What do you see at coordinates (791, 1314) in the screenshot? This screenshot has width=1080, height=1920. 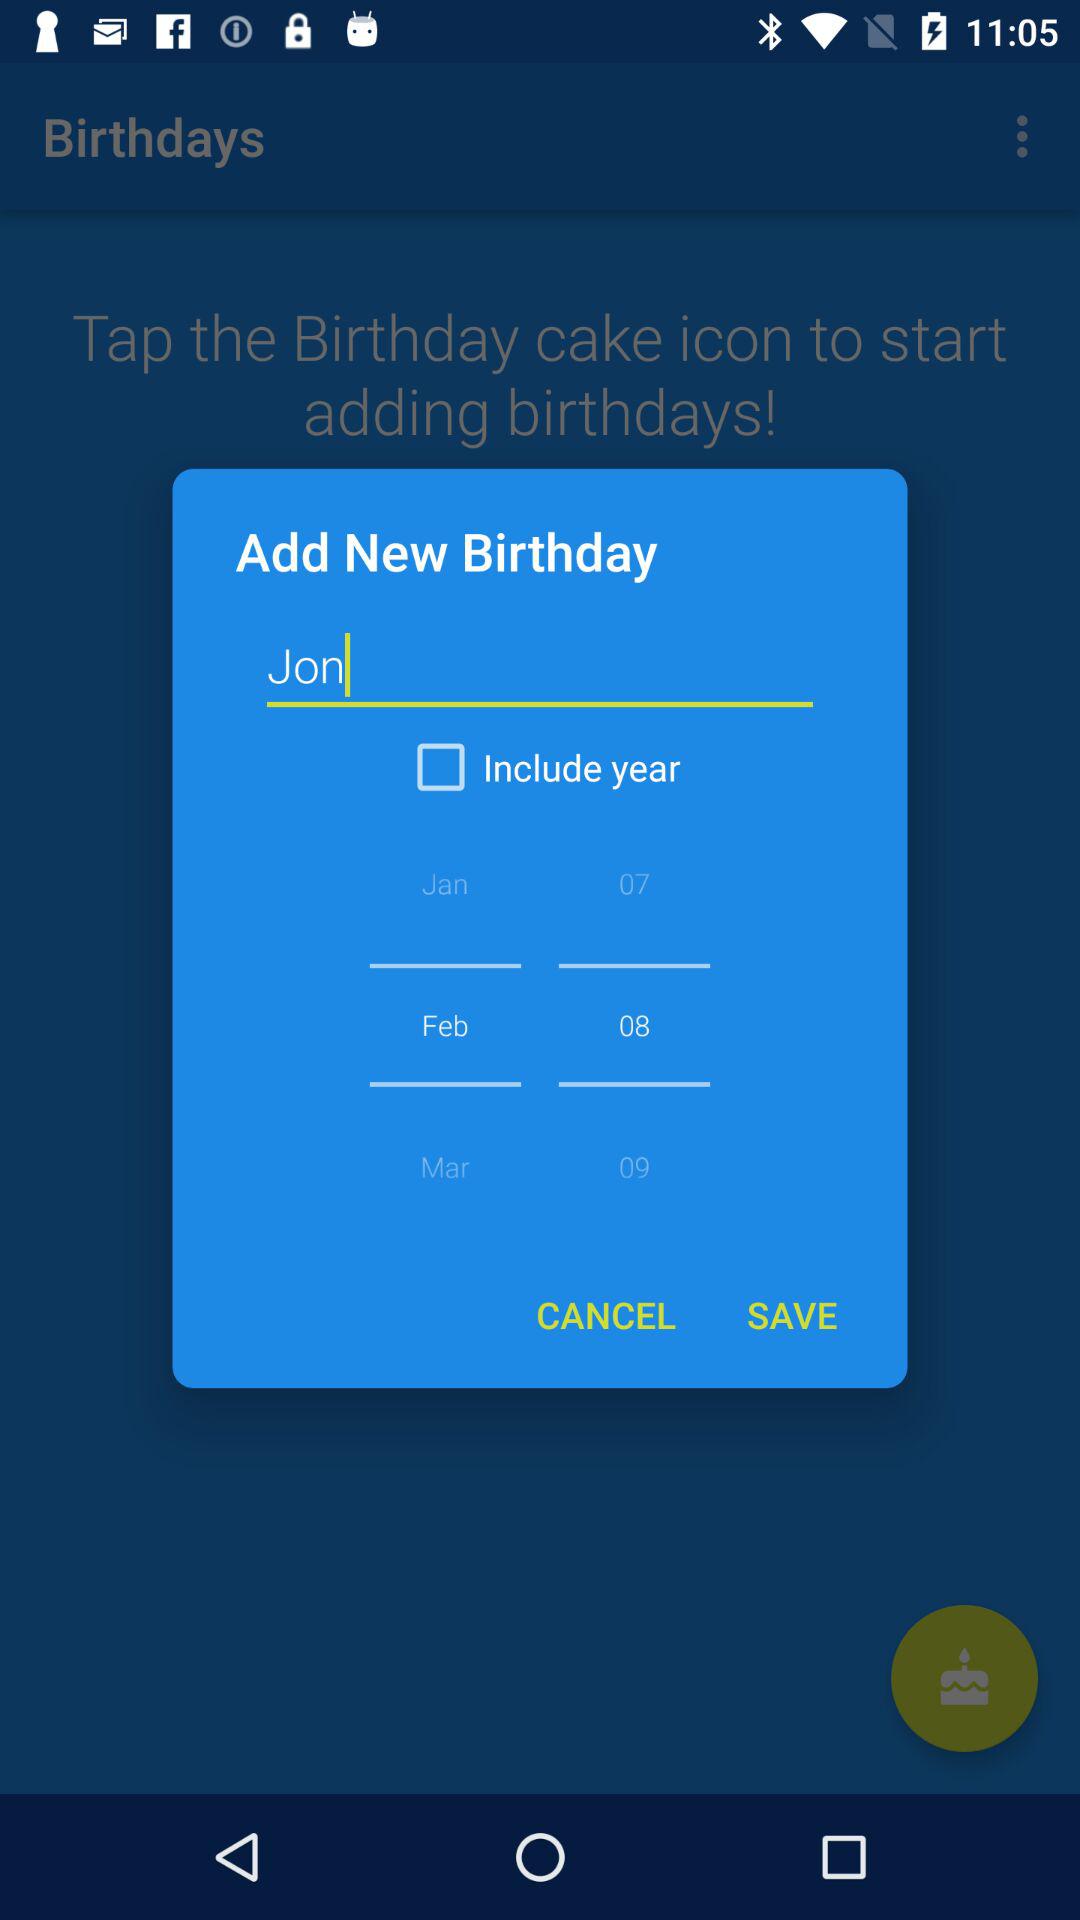 I see `turn off the icon below 08` at bounding box center [791, 1314].